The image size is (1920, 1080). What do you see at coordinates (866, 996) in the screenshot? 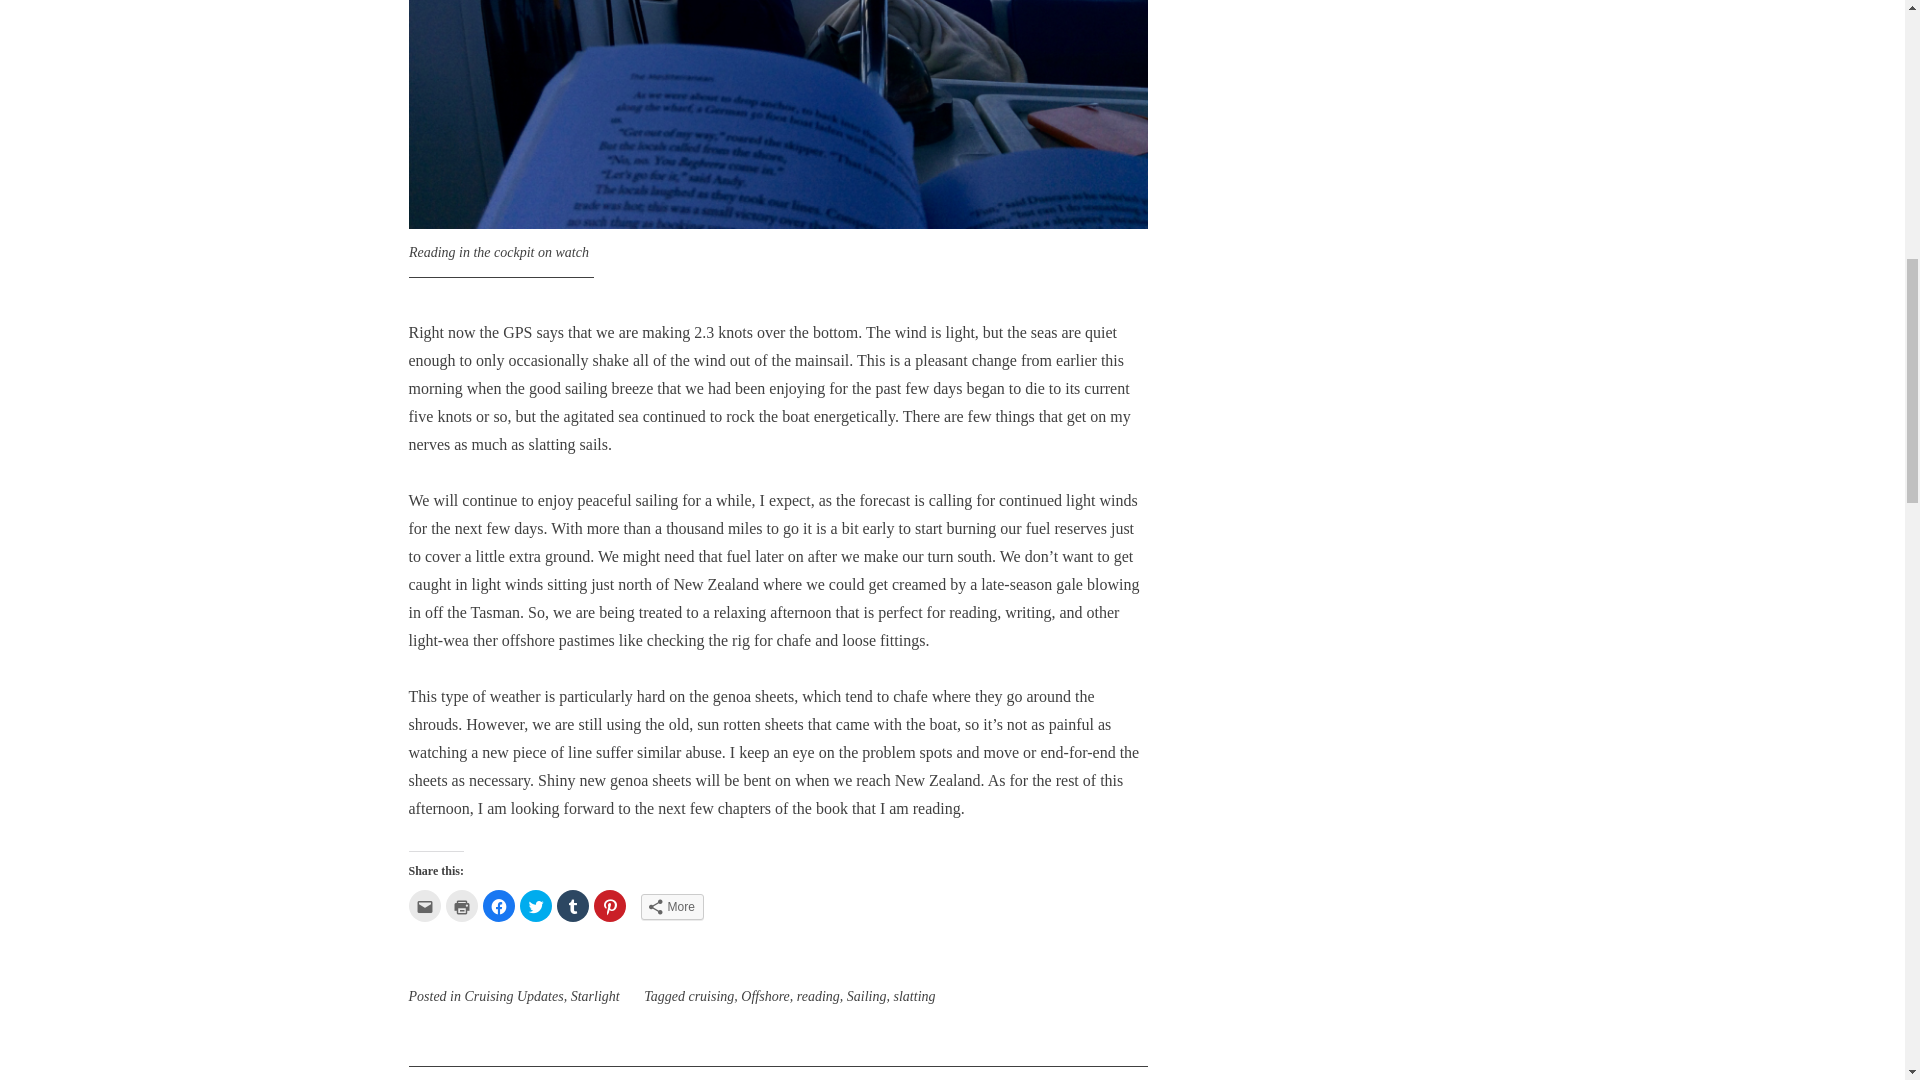
I see `Sailing` at bounding box center [866, 996].